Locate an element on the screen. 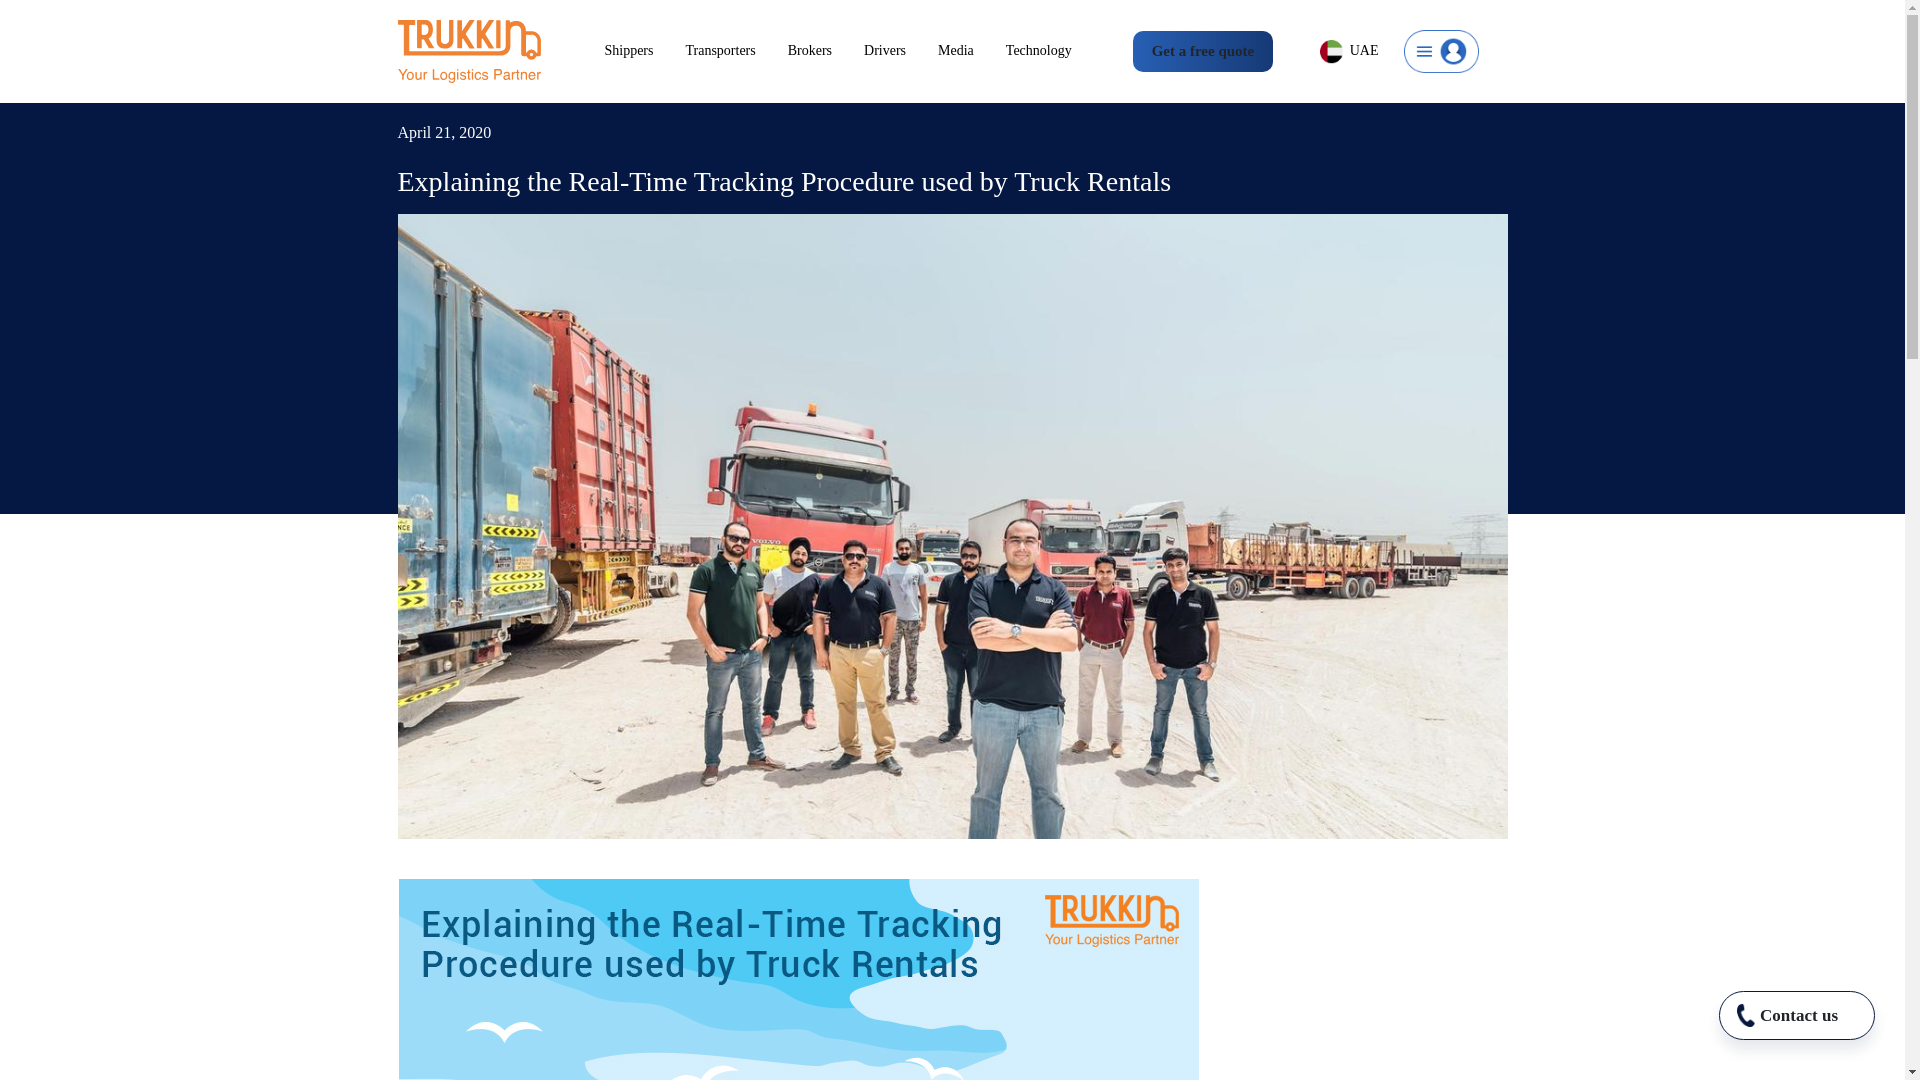  Get a free quote is located at coordinates (1203, 52).